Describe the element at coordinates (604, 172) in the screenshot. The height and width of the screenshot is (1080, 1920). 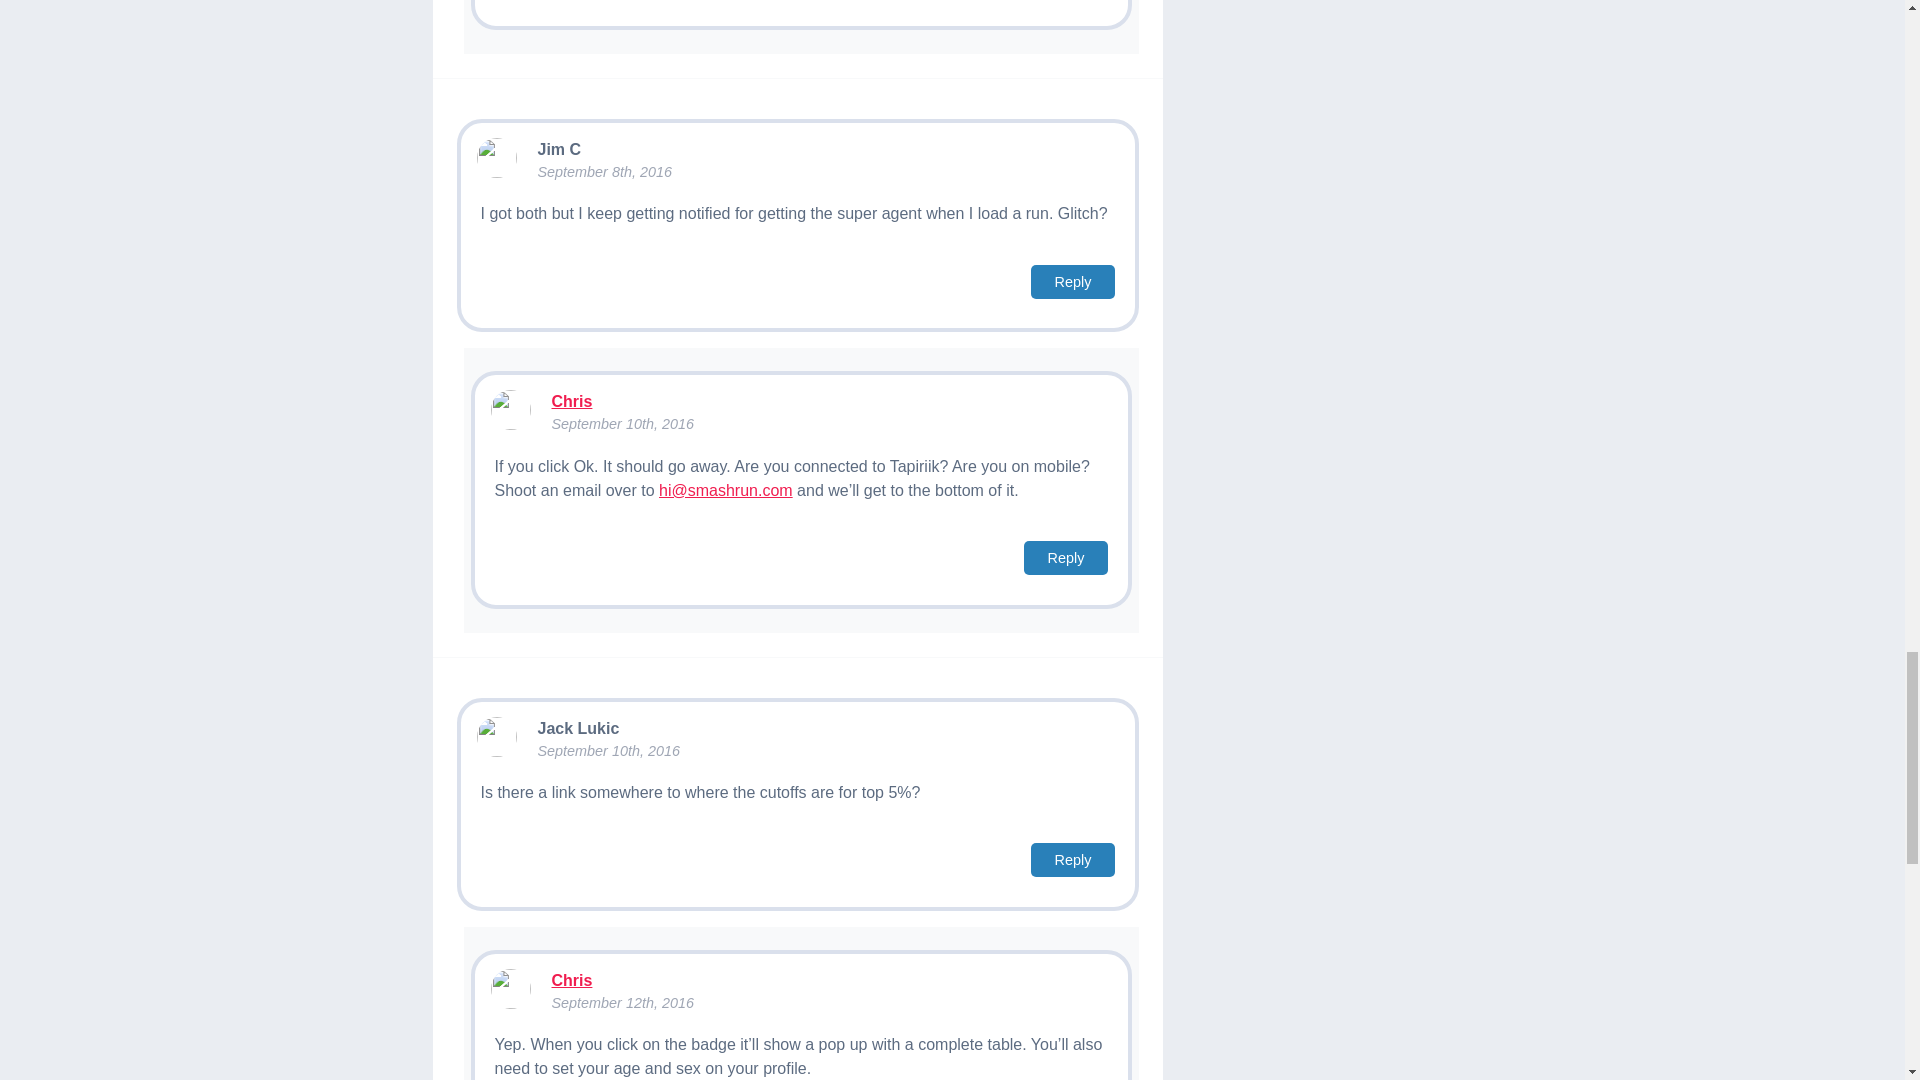
I see `September 8th, 2016` at that location.